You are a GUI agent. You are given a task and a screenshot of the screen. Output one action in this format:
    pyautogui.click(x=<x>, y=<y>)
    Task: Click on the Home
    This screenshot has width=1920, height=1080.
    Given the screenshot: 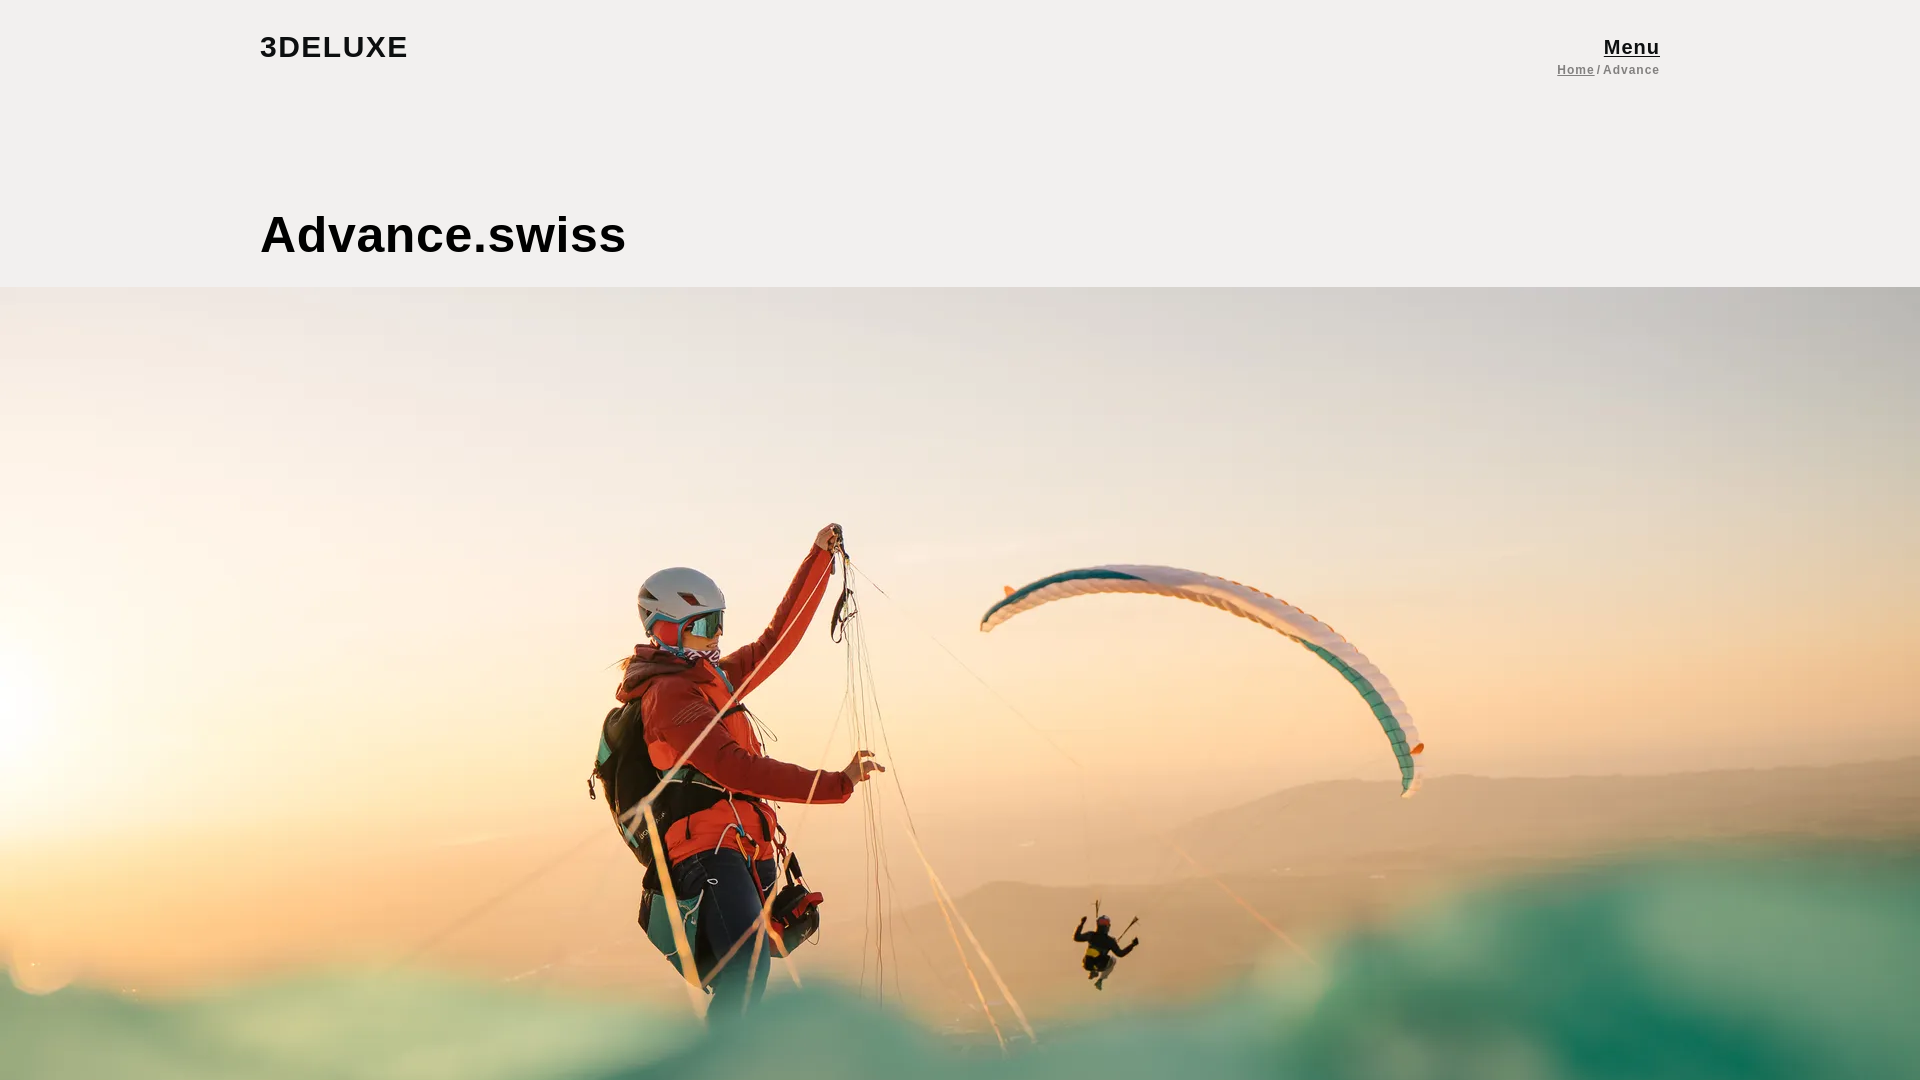 What is the action you would take?
    pyautogui.click(x=1575, y=69)
    